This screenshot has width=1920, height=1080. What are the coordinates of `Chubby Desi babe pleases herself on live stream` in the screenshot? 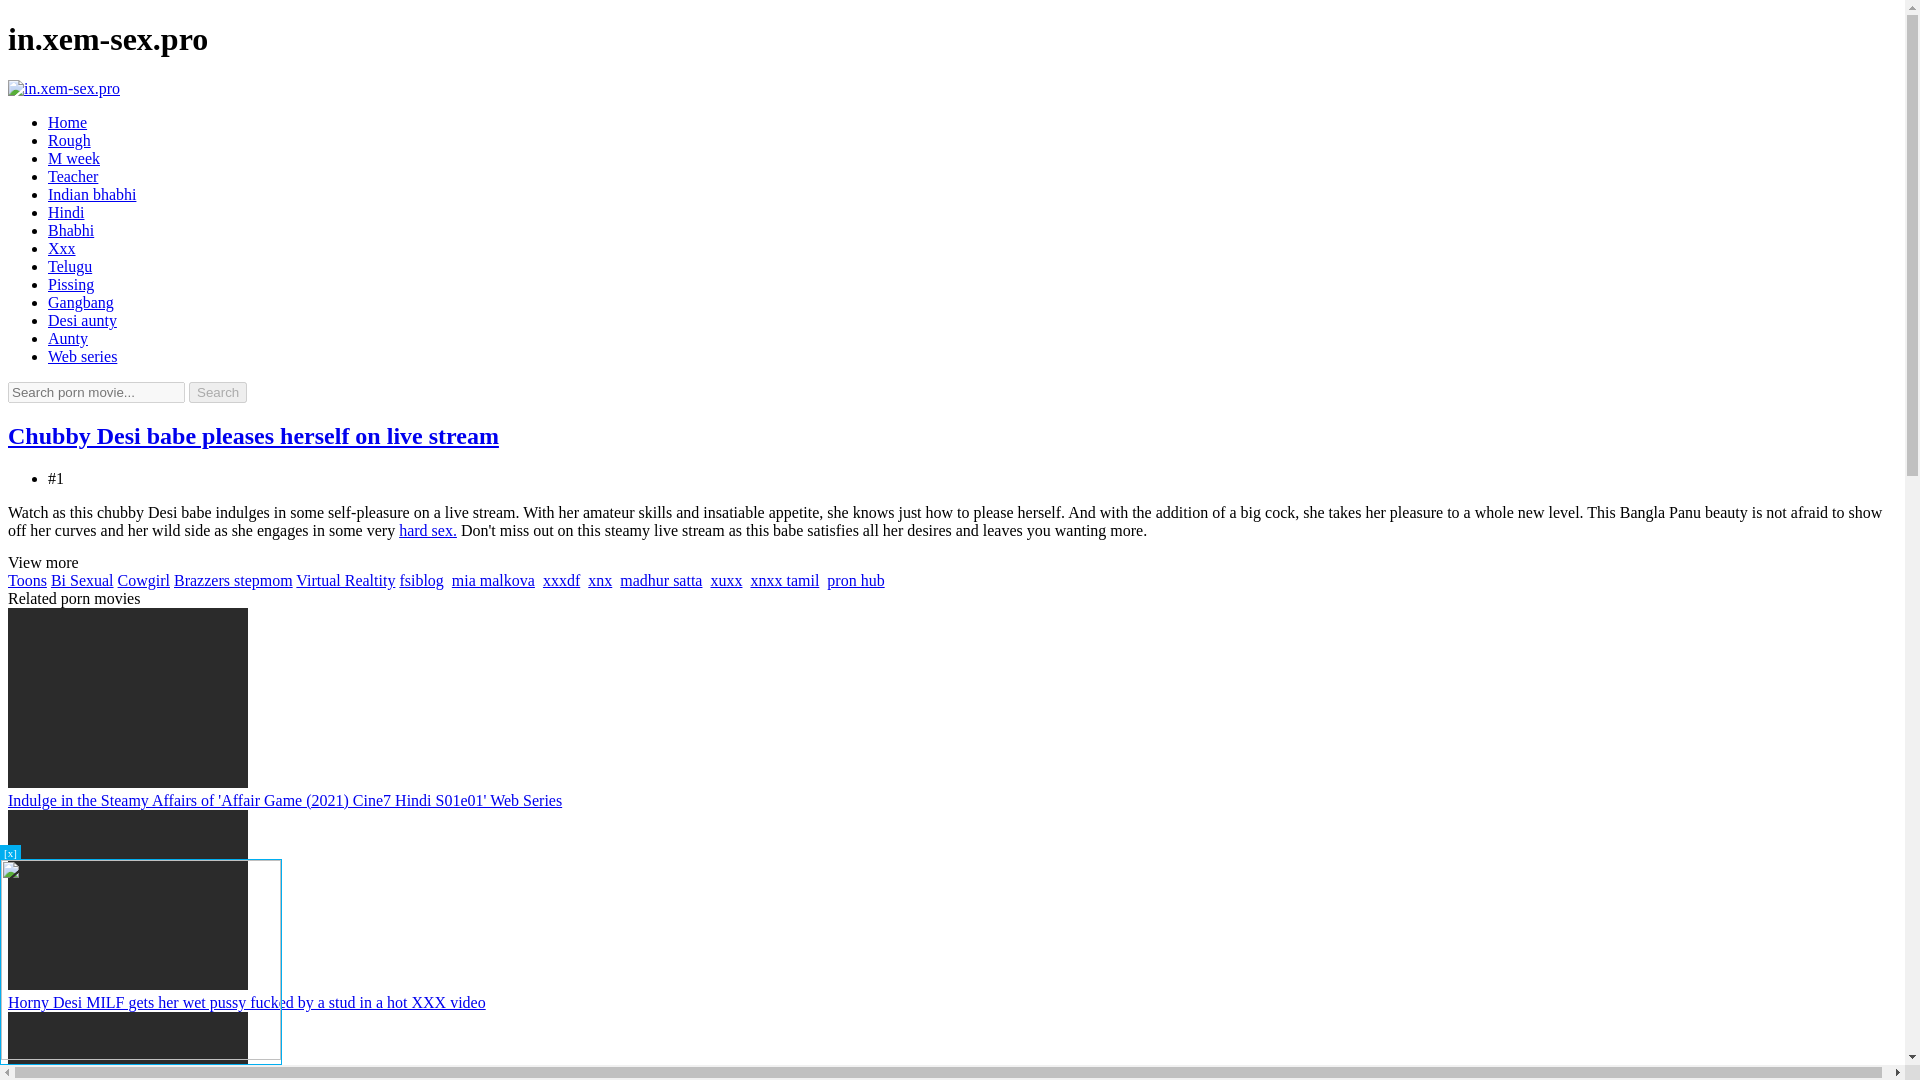 It's located at (253, 436).